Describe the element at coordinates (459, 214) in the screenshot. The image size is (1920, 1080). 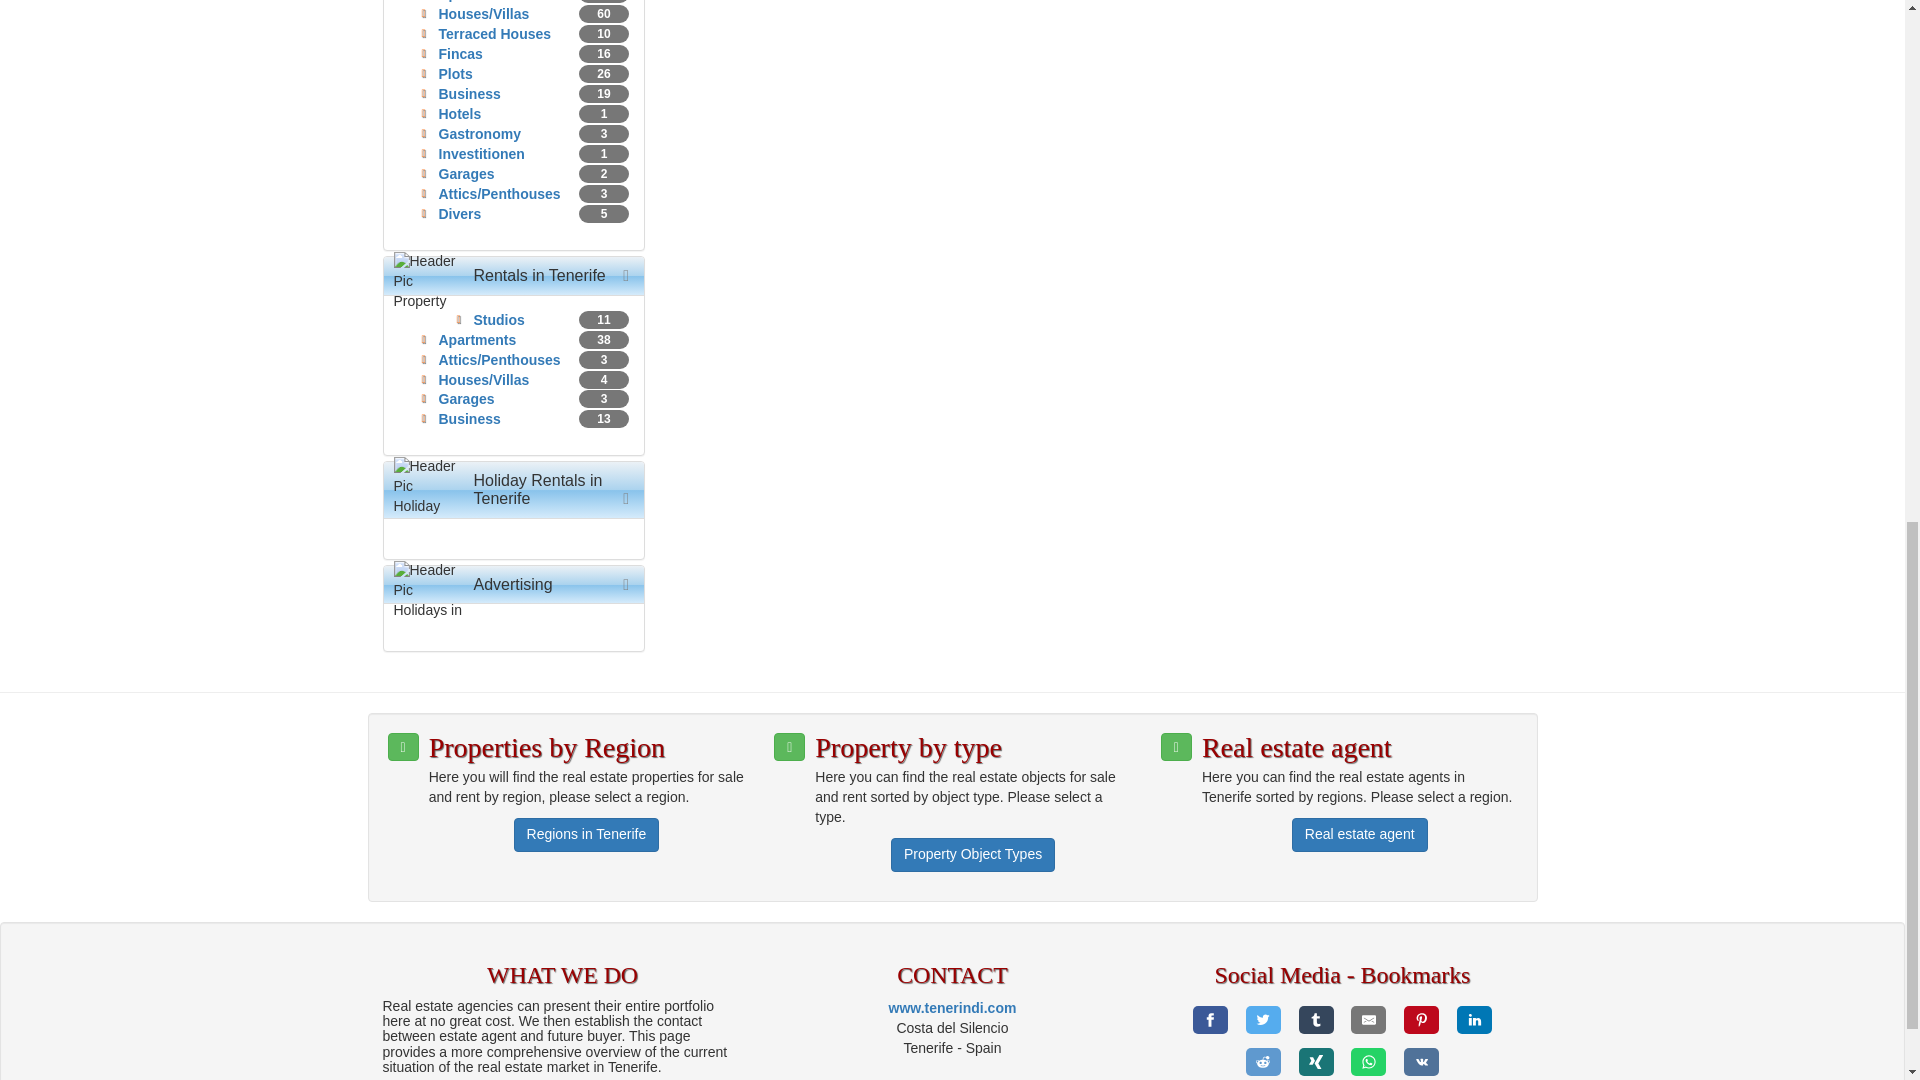
I see `Miscellaneous for sale Tenerife` at that location.